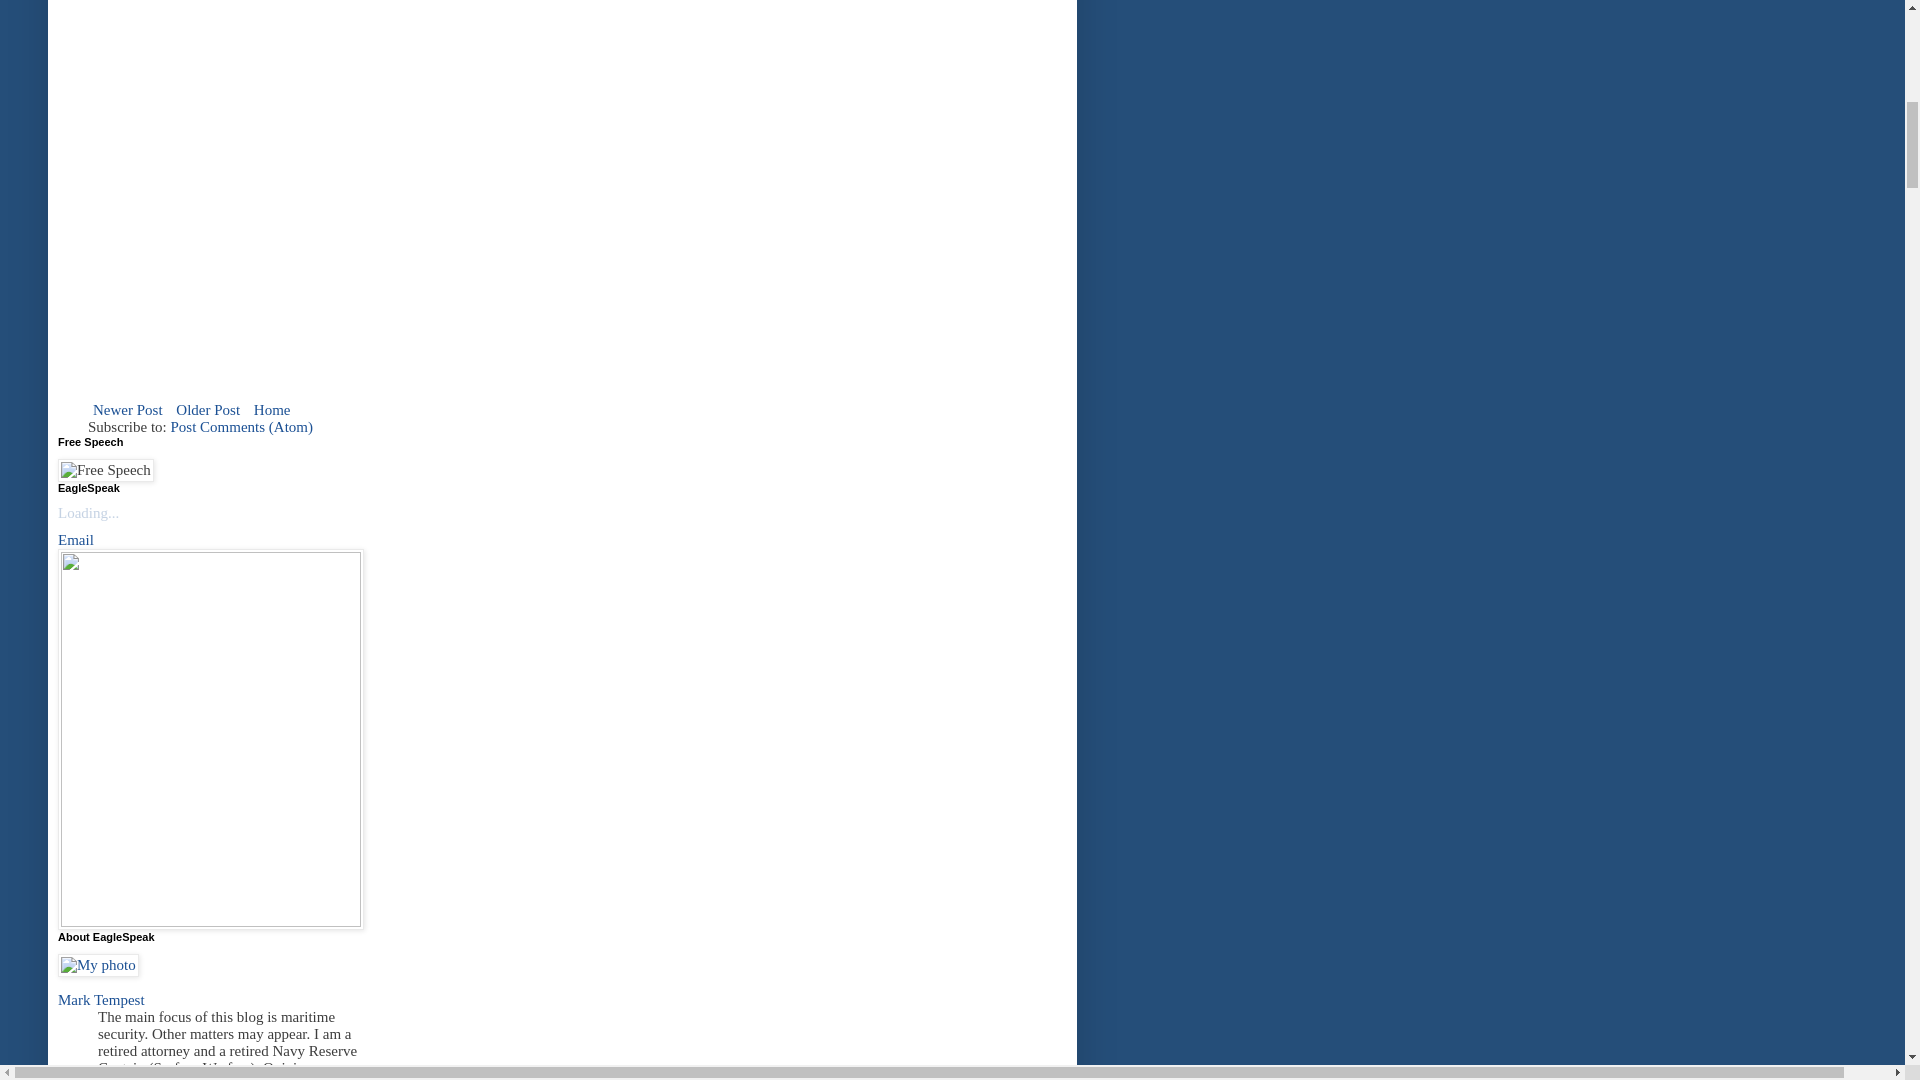  I want to click on Mark Tempest, so click(101, 1000).